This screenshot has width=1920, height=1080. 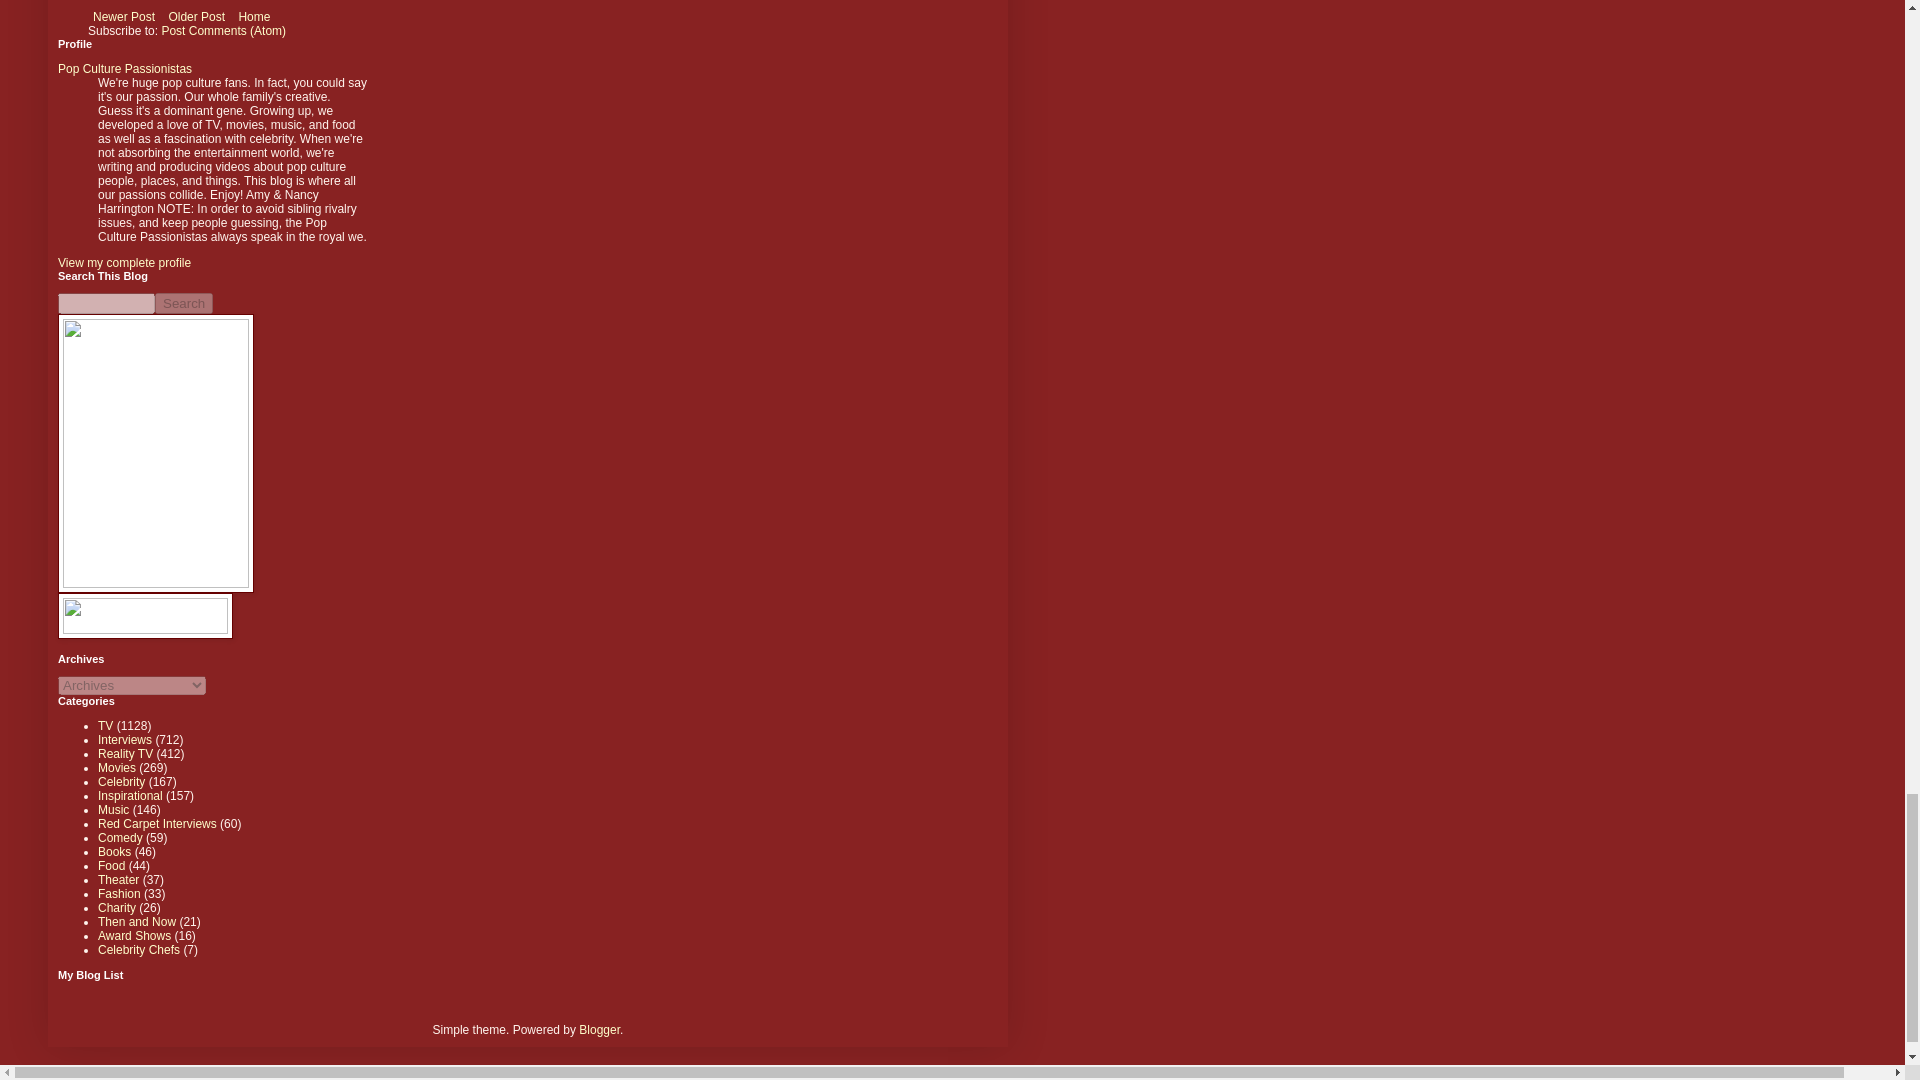 I want to click on Celebrity, so click(x=121, y=782).